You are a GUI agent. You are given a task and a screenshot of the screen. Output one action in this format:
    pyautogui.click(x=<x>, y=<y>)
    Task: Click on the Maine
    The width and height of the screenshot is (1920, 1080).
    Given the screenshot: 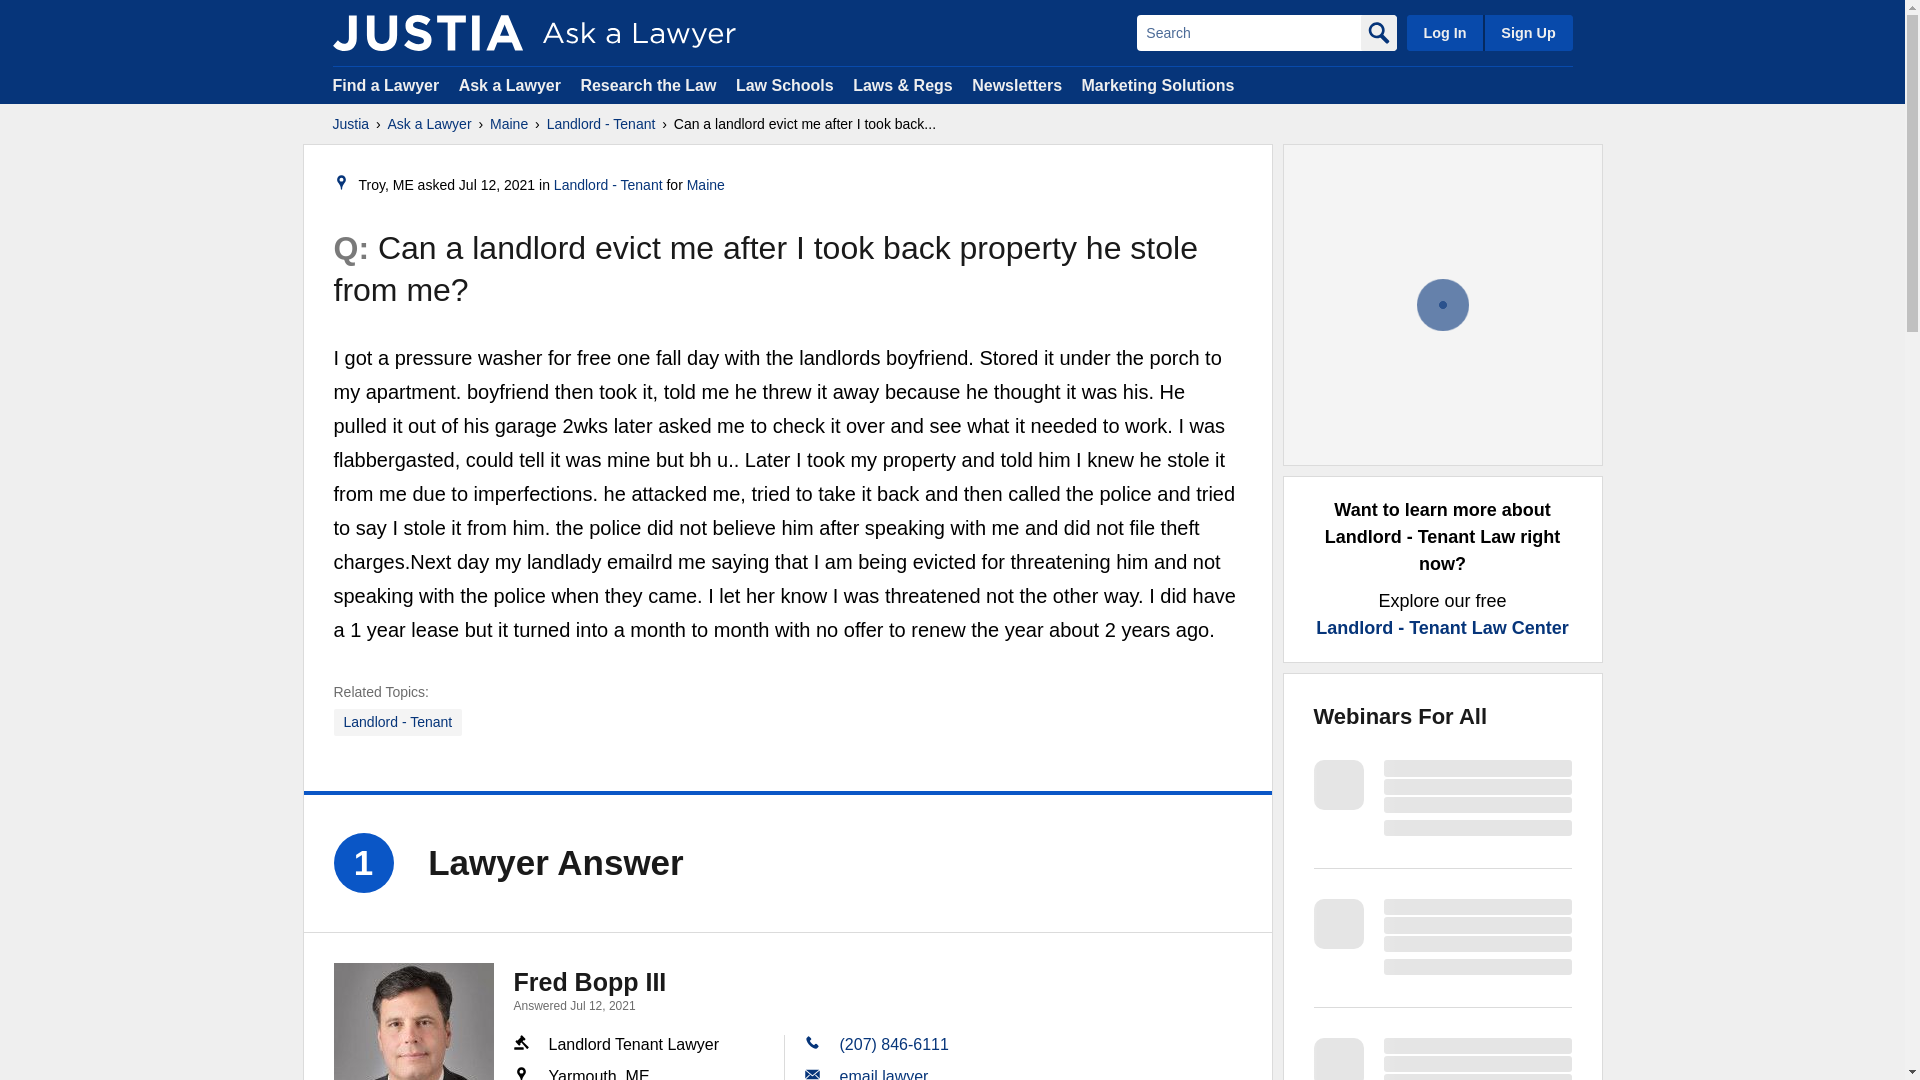 What is the action you would take?
    pyautogui.click(x=508, y=124)
    